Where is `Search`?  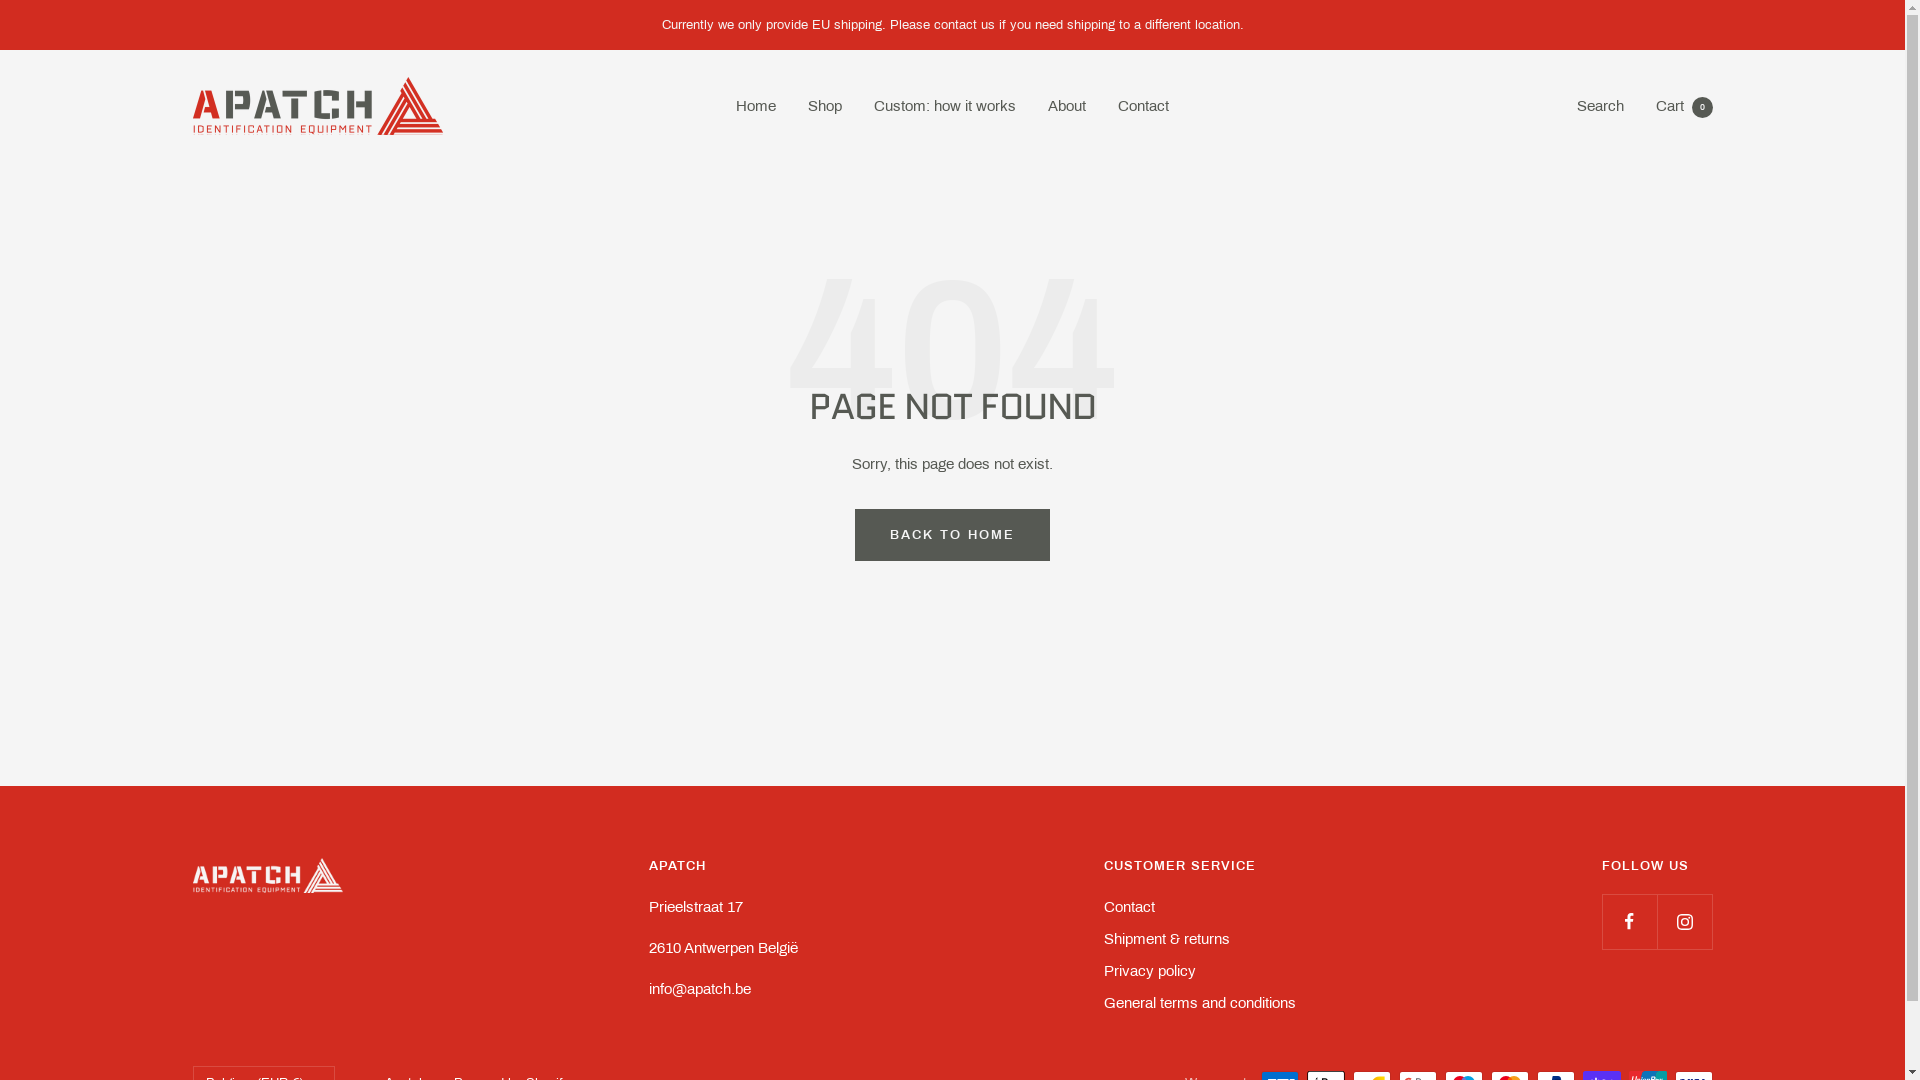
Search is located at coordinates (1600, 106).